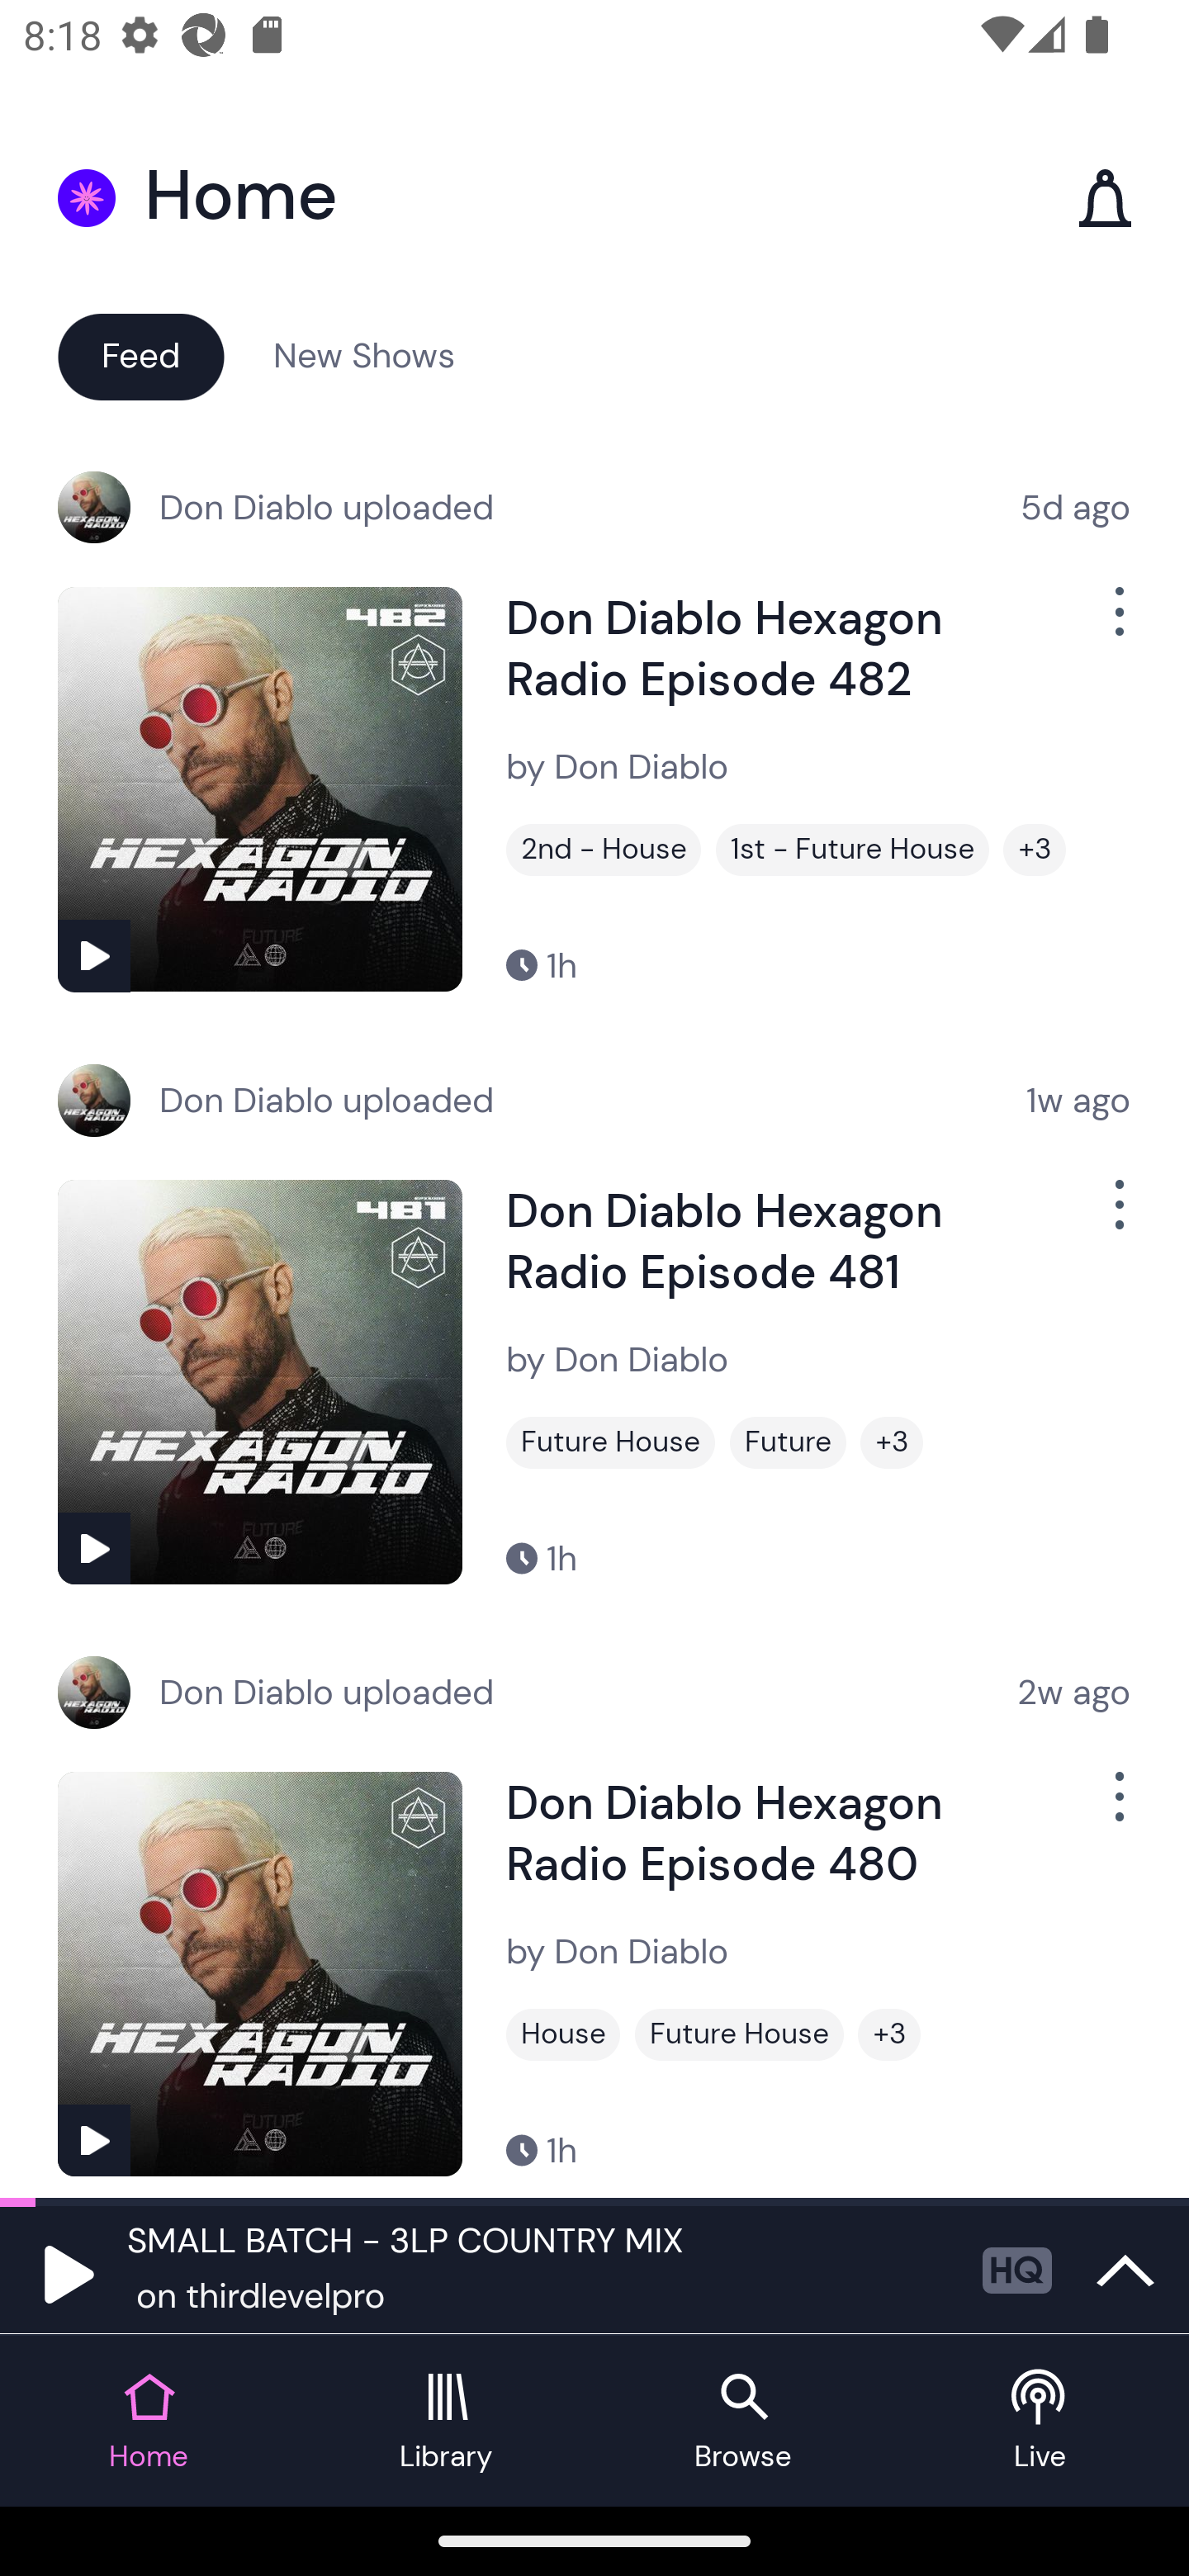  What do you see at coordinates (739, 2034) in the screenshot?
I see `Future House` at bounding box center [739, 2034].